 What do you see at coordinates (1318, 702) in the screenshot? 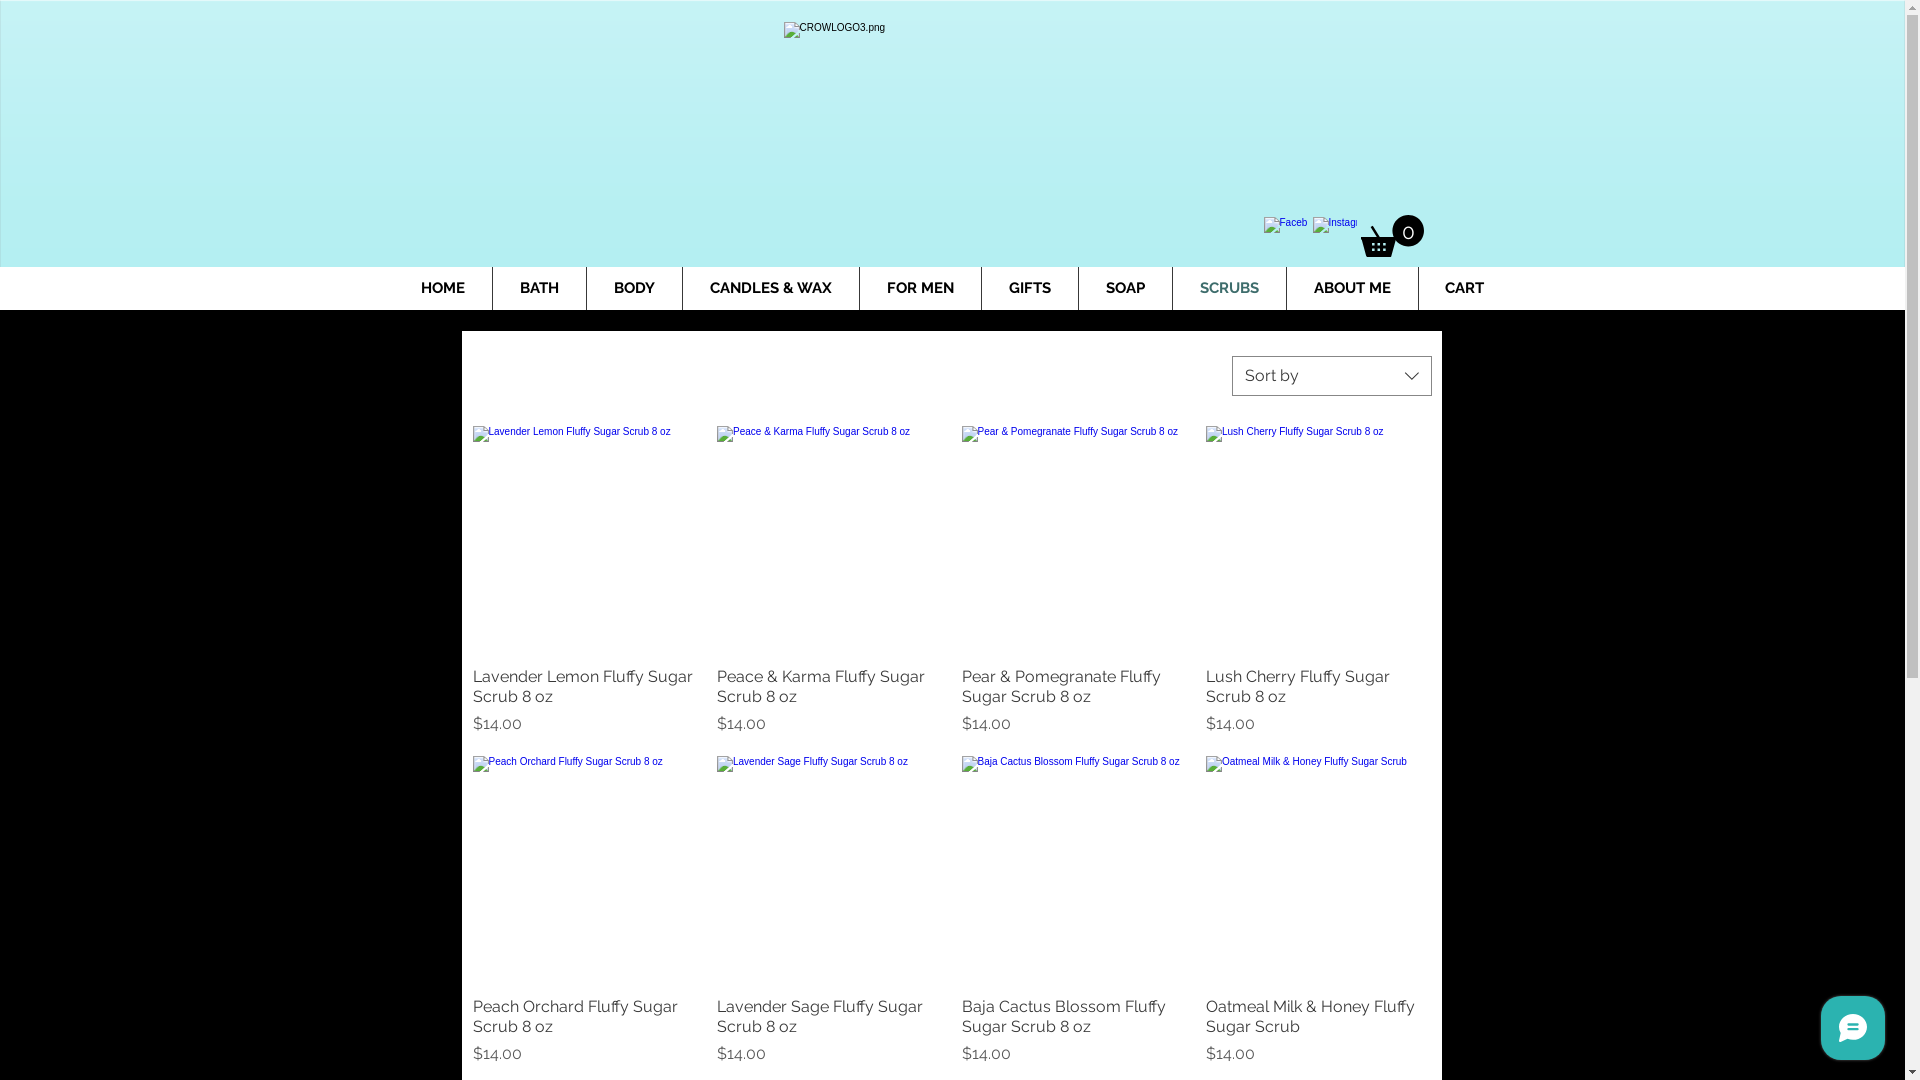
I see `Lush Cherry Fluffy Sugar Scrub 8 oz
Price
$14.00` at bounding box center [1318, 702].